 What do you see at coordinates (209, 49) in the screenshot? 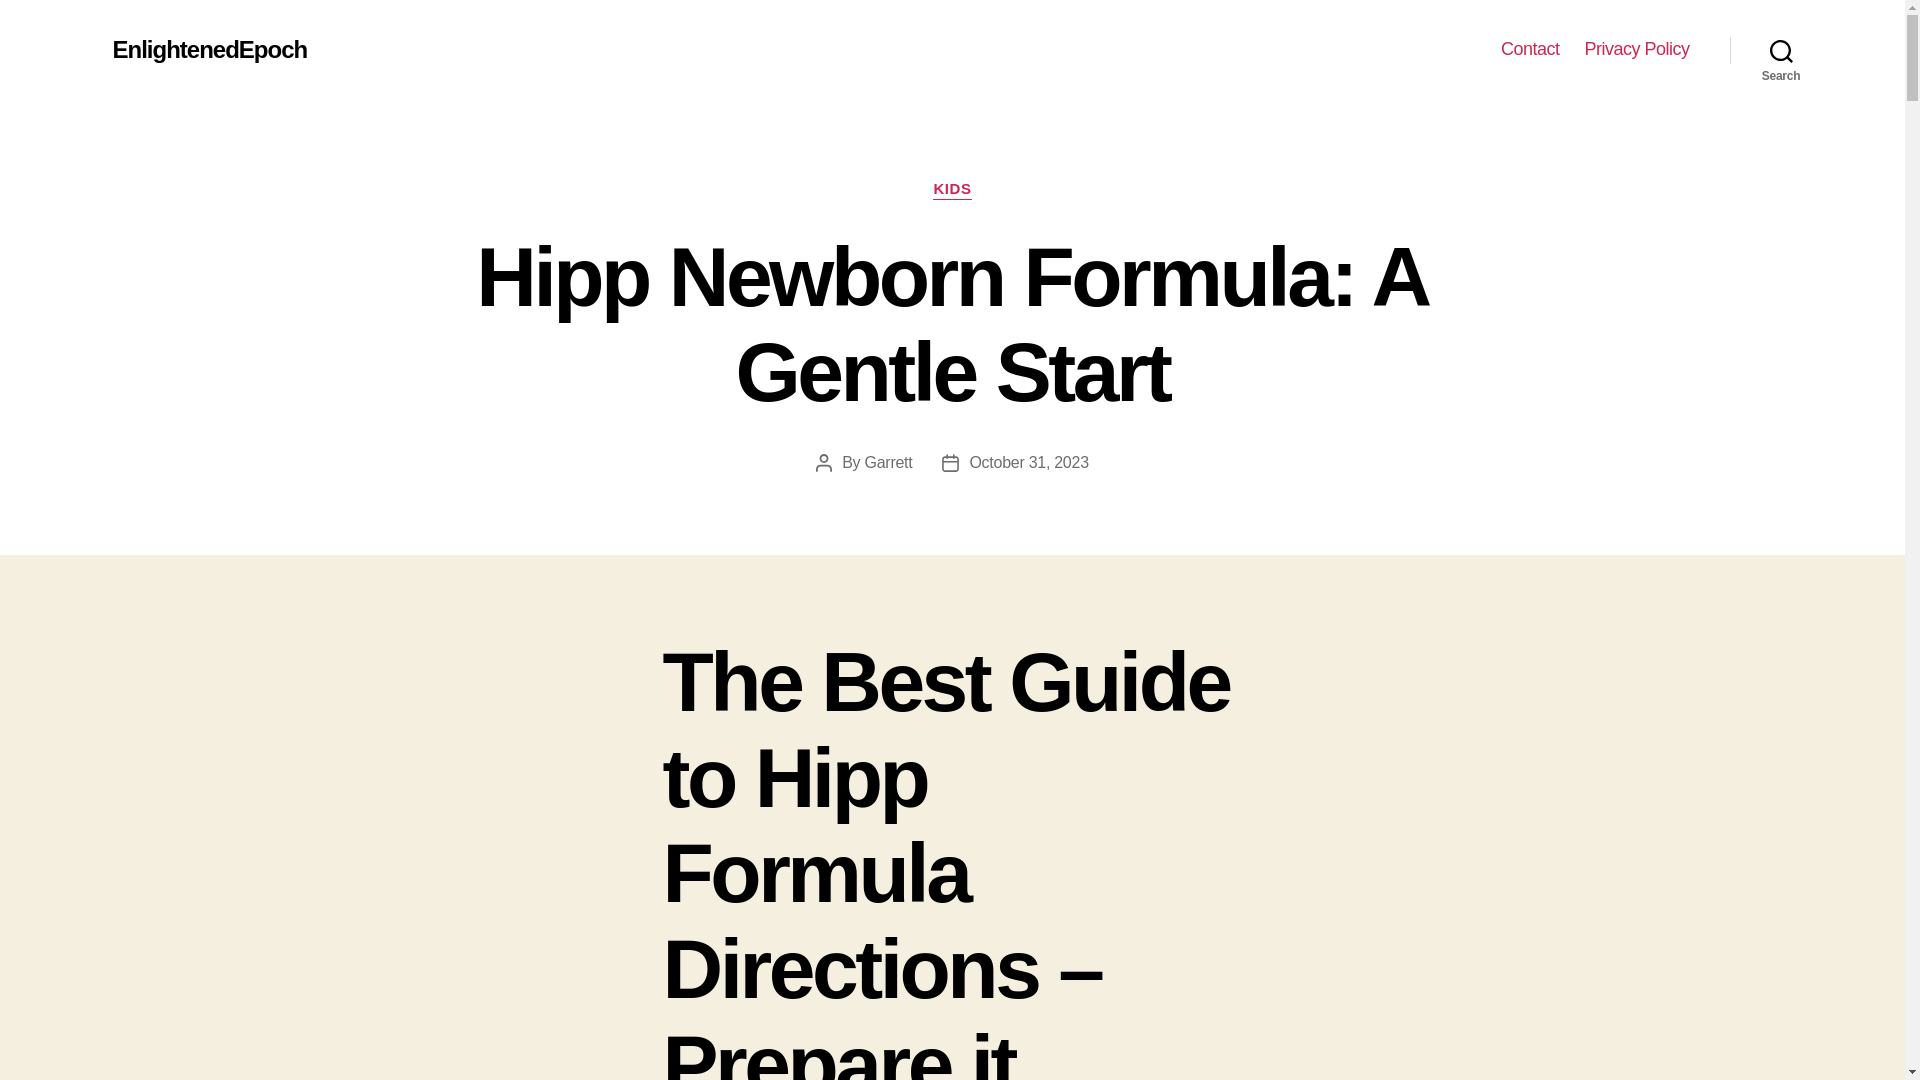
I see `EnlightenedEpoch` at bounding box center [209, 49].